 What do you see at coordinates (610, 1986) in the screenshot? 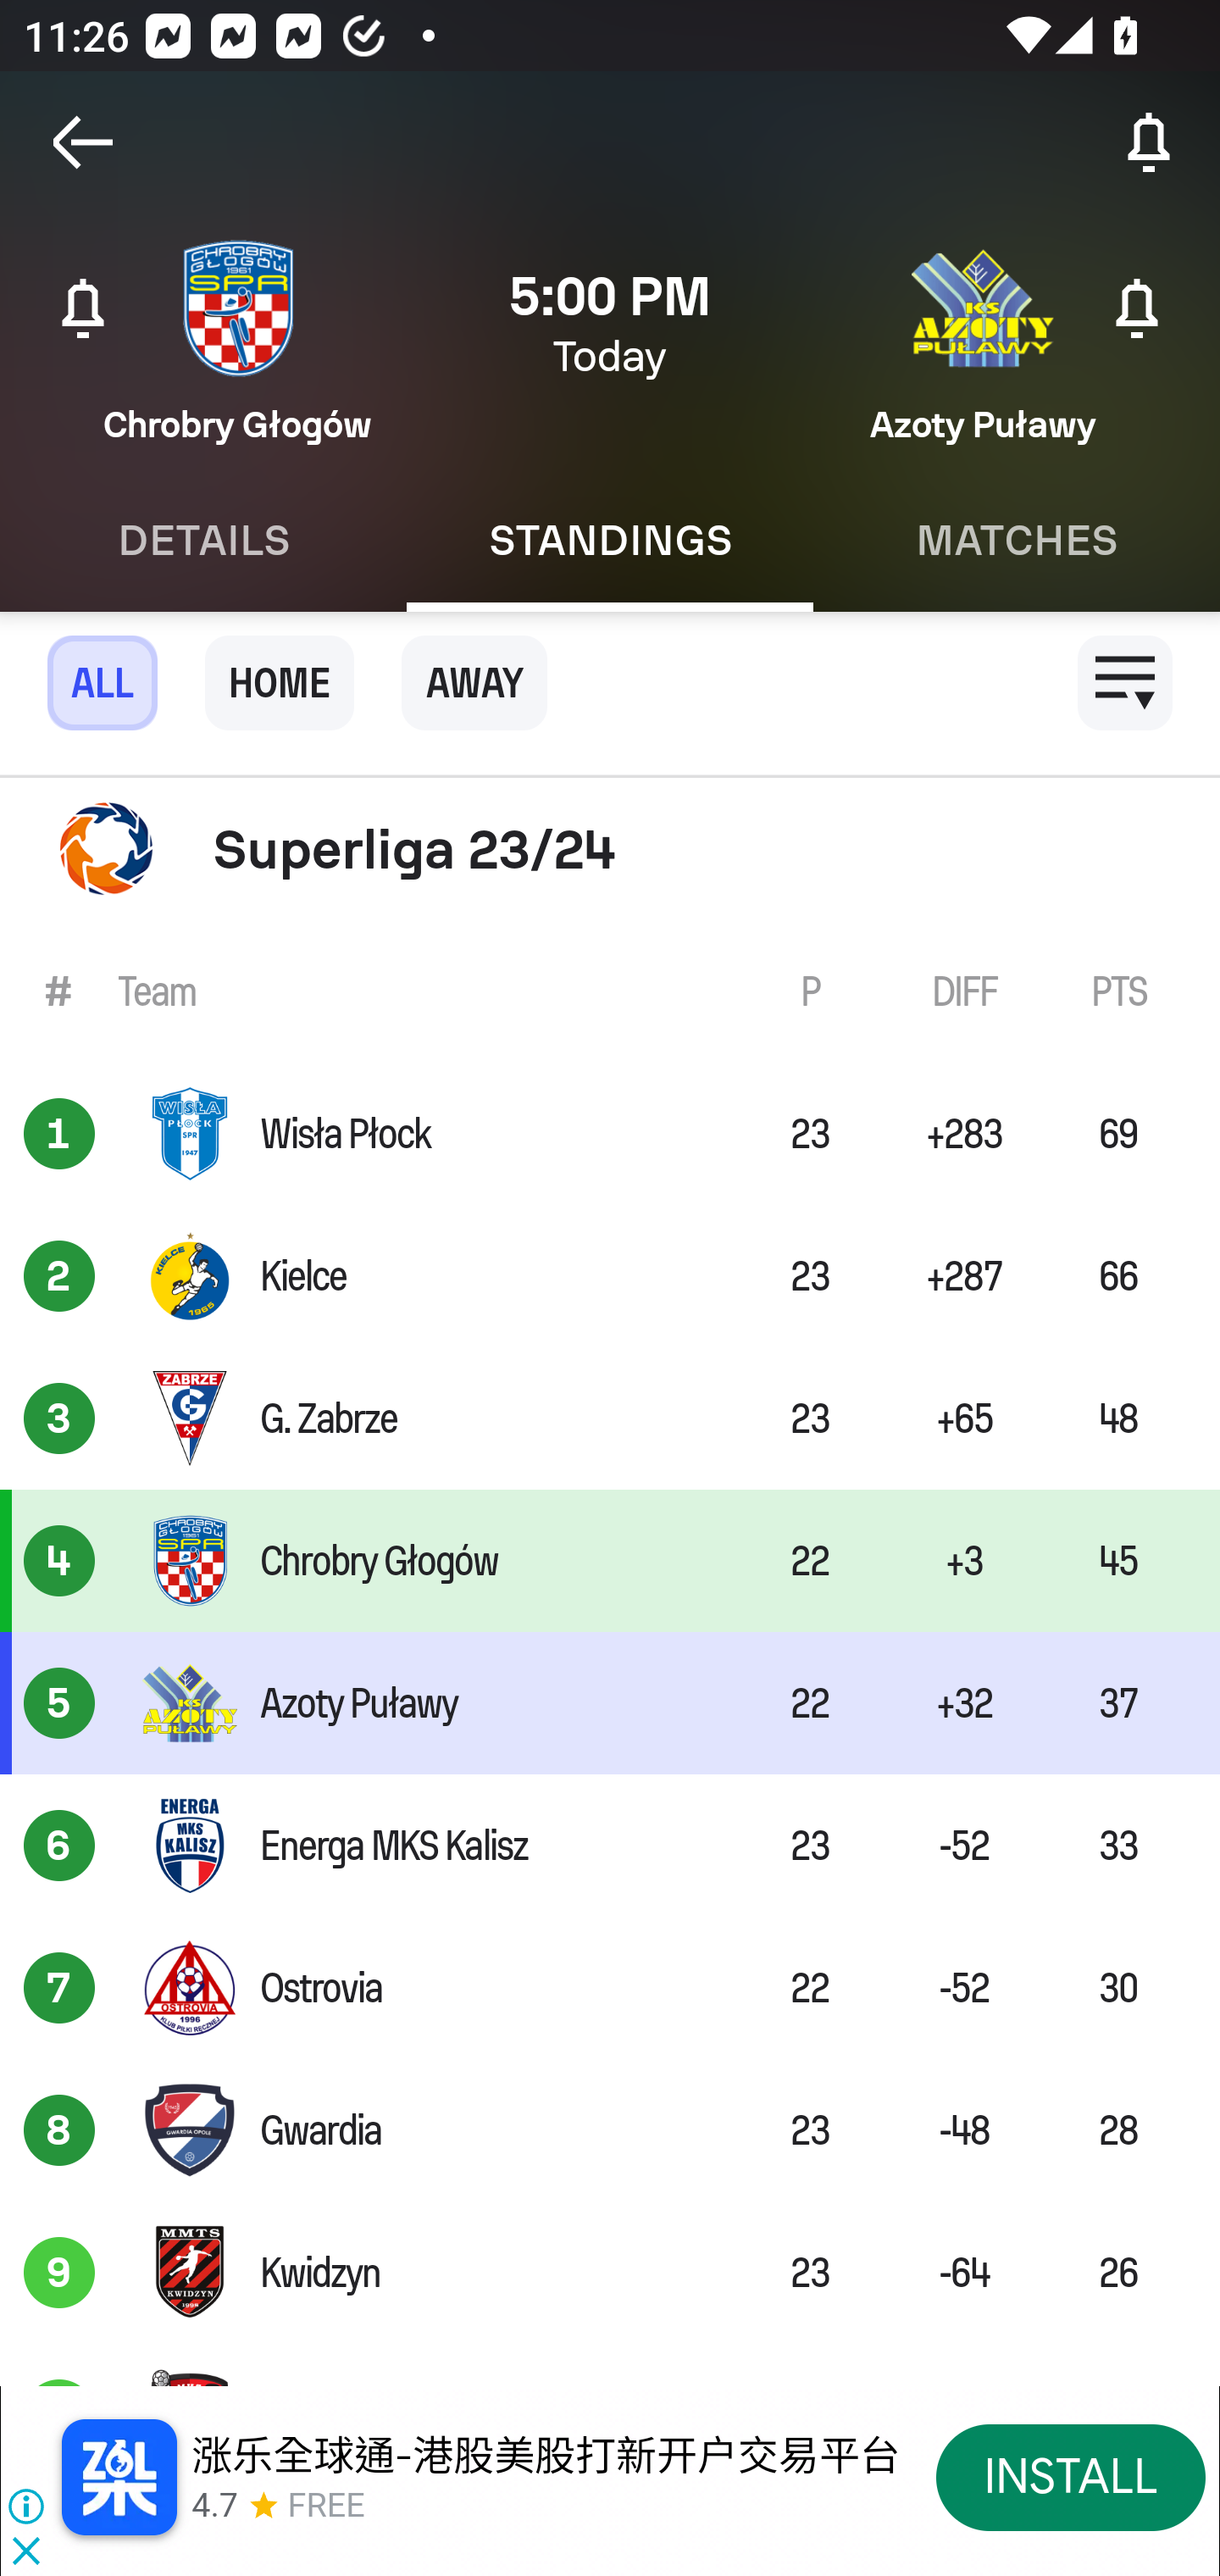
I see `7 Ostrovia 22 -52 30` at bounding box center [610, 1986].